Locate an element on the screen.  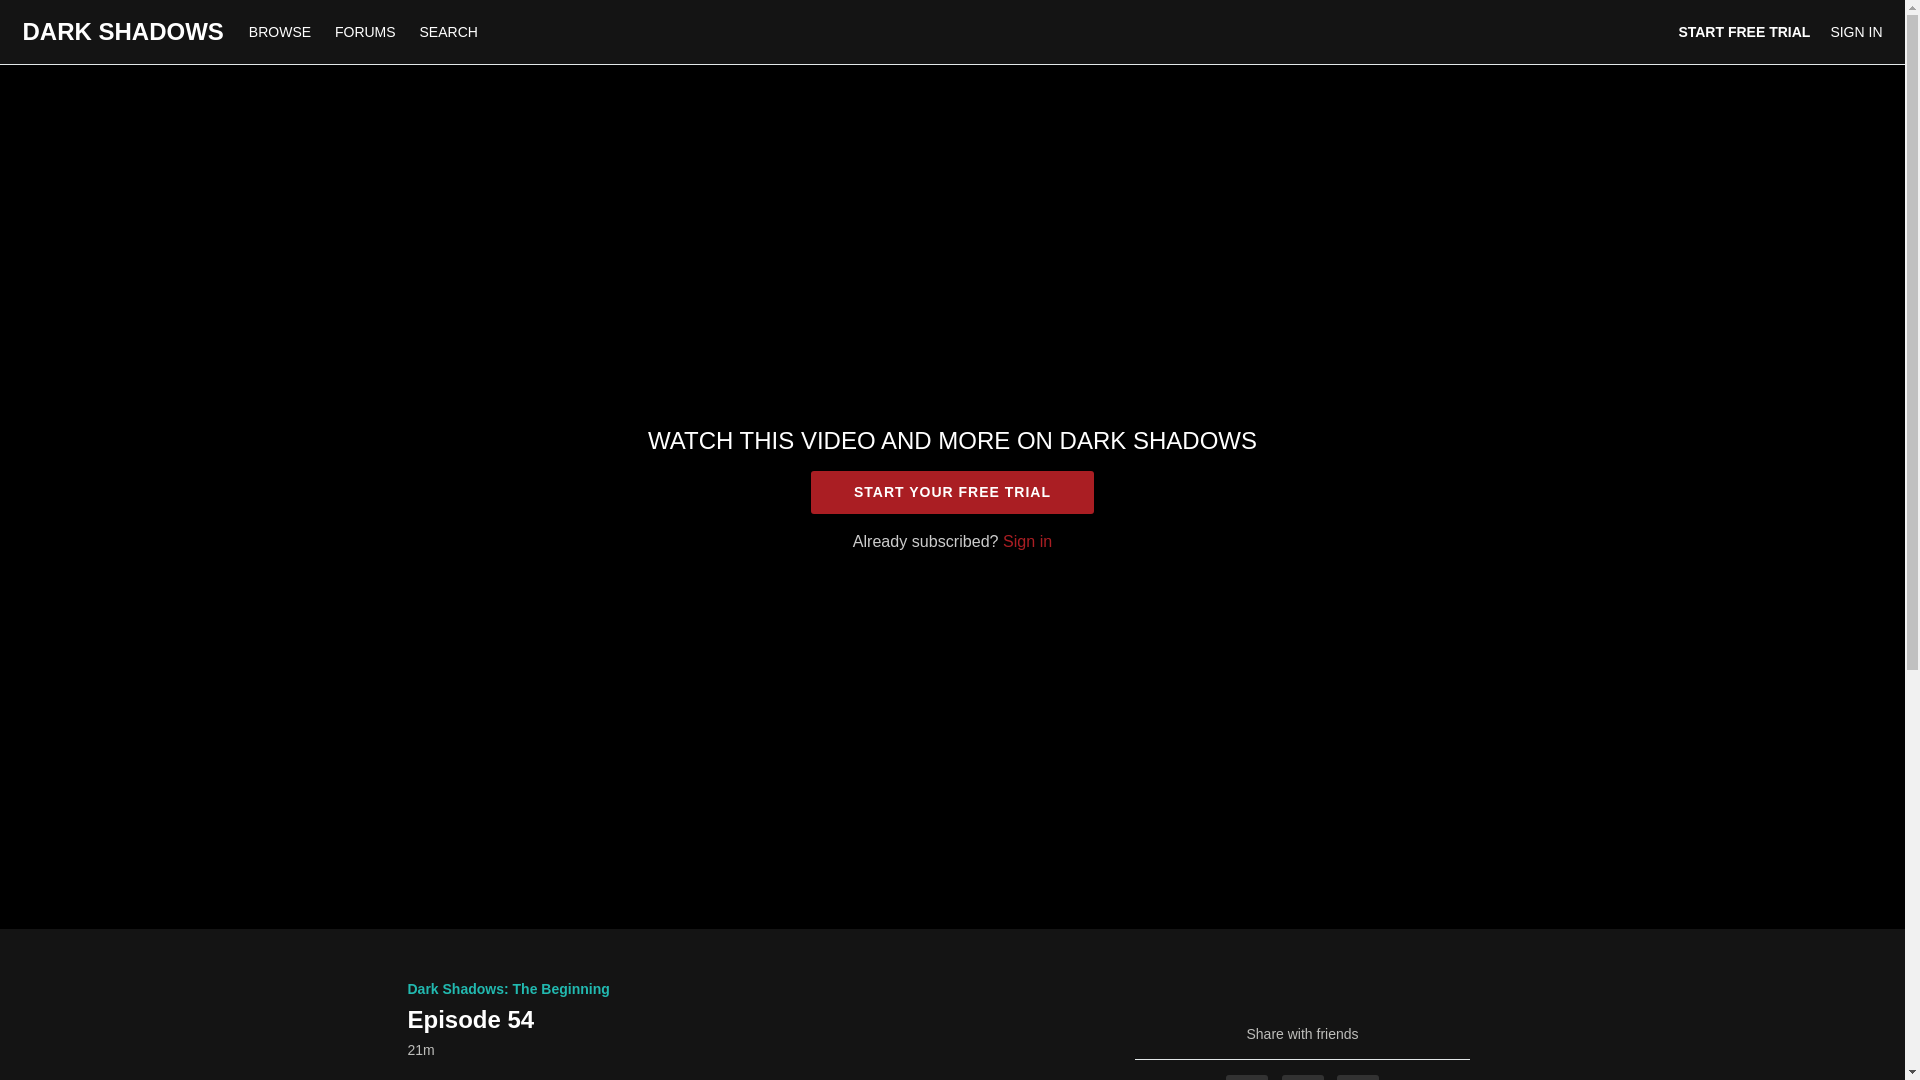
SEARCH is located at coordinates (448, 31).